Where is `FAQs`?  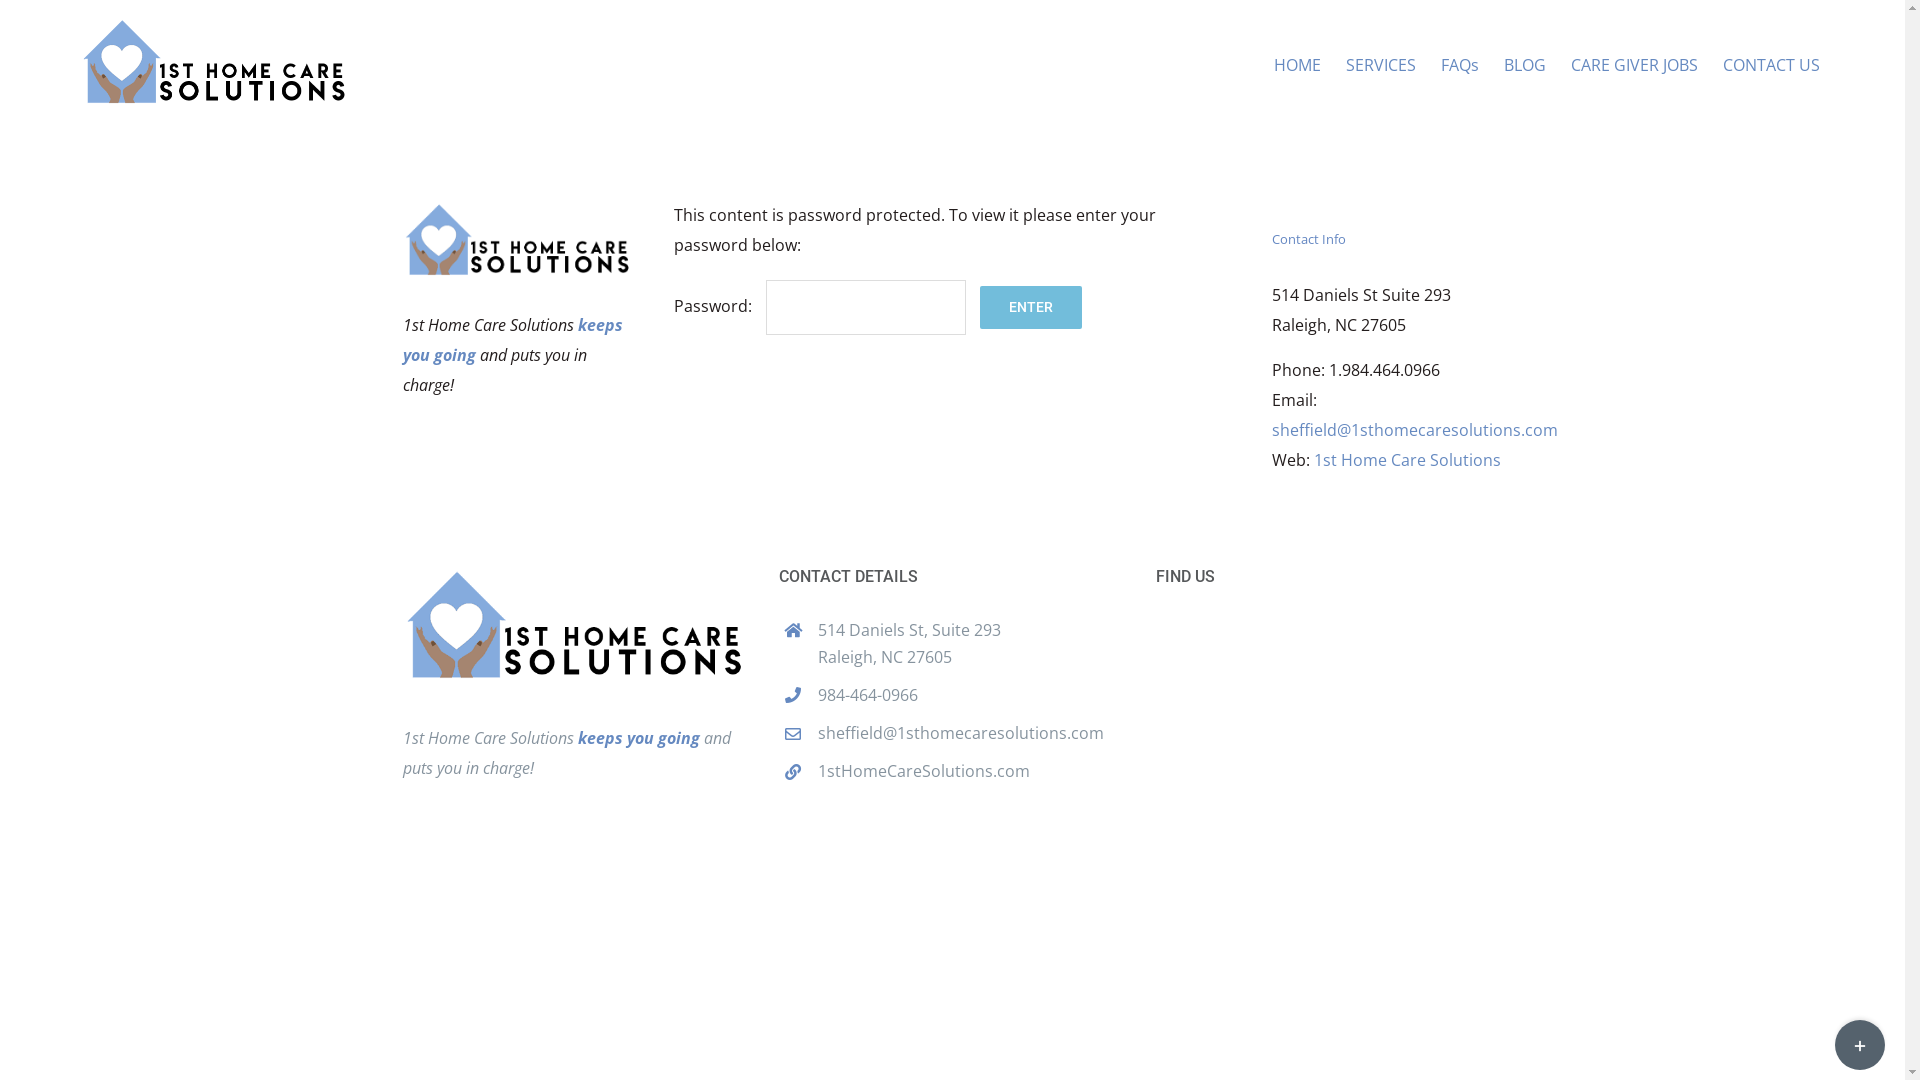 FAQs is located at coordinates (1460, 65).